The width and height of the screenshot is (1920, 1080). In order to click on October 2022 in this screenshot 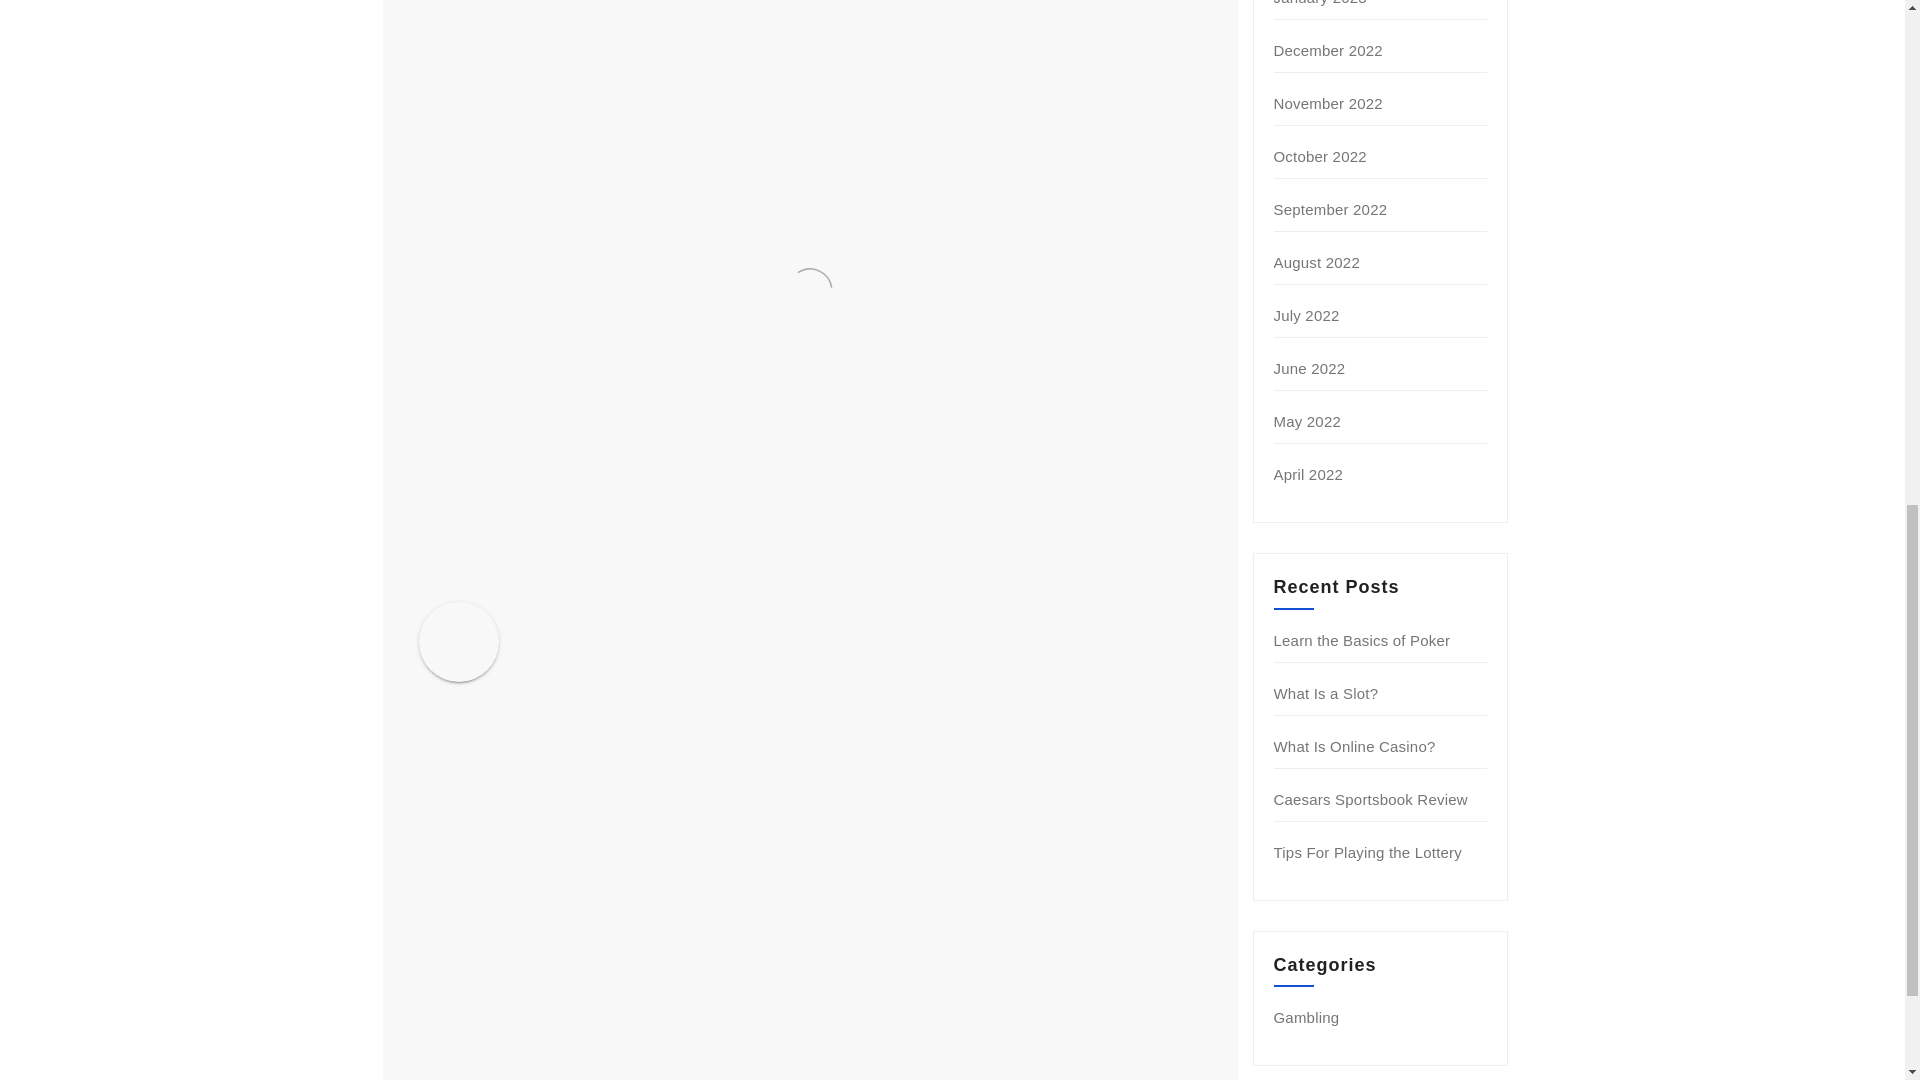, I will do `click(1320, 156)`.